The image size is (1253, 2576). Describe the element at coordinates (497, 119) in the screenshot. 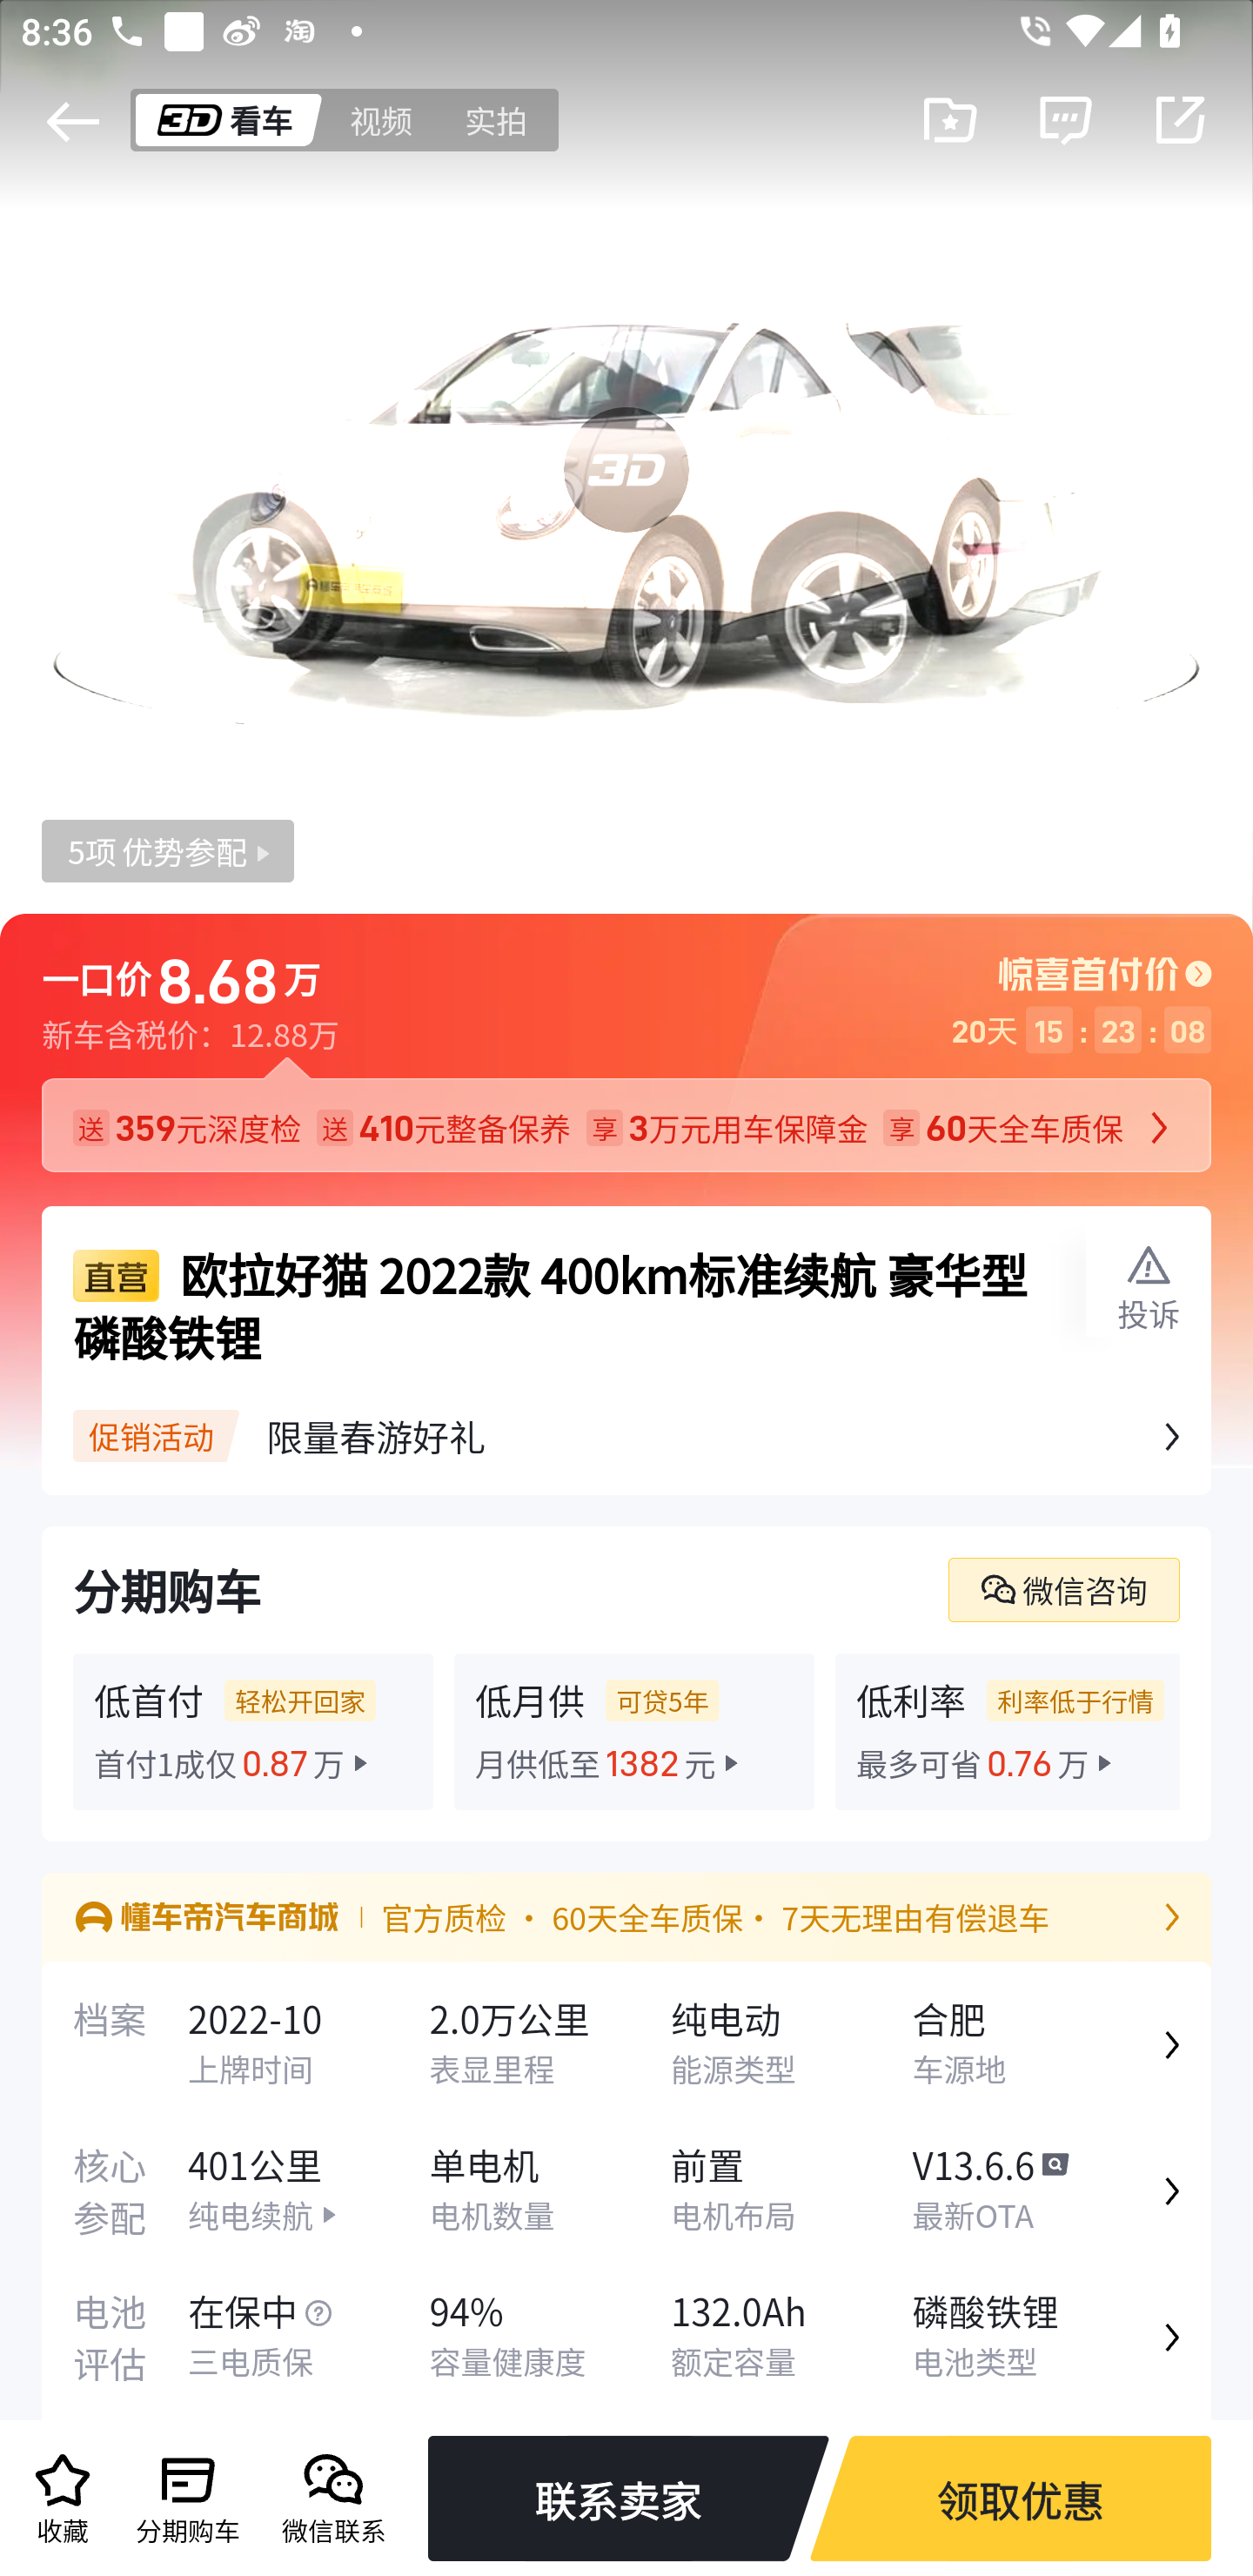

I see `实拍` at that location.